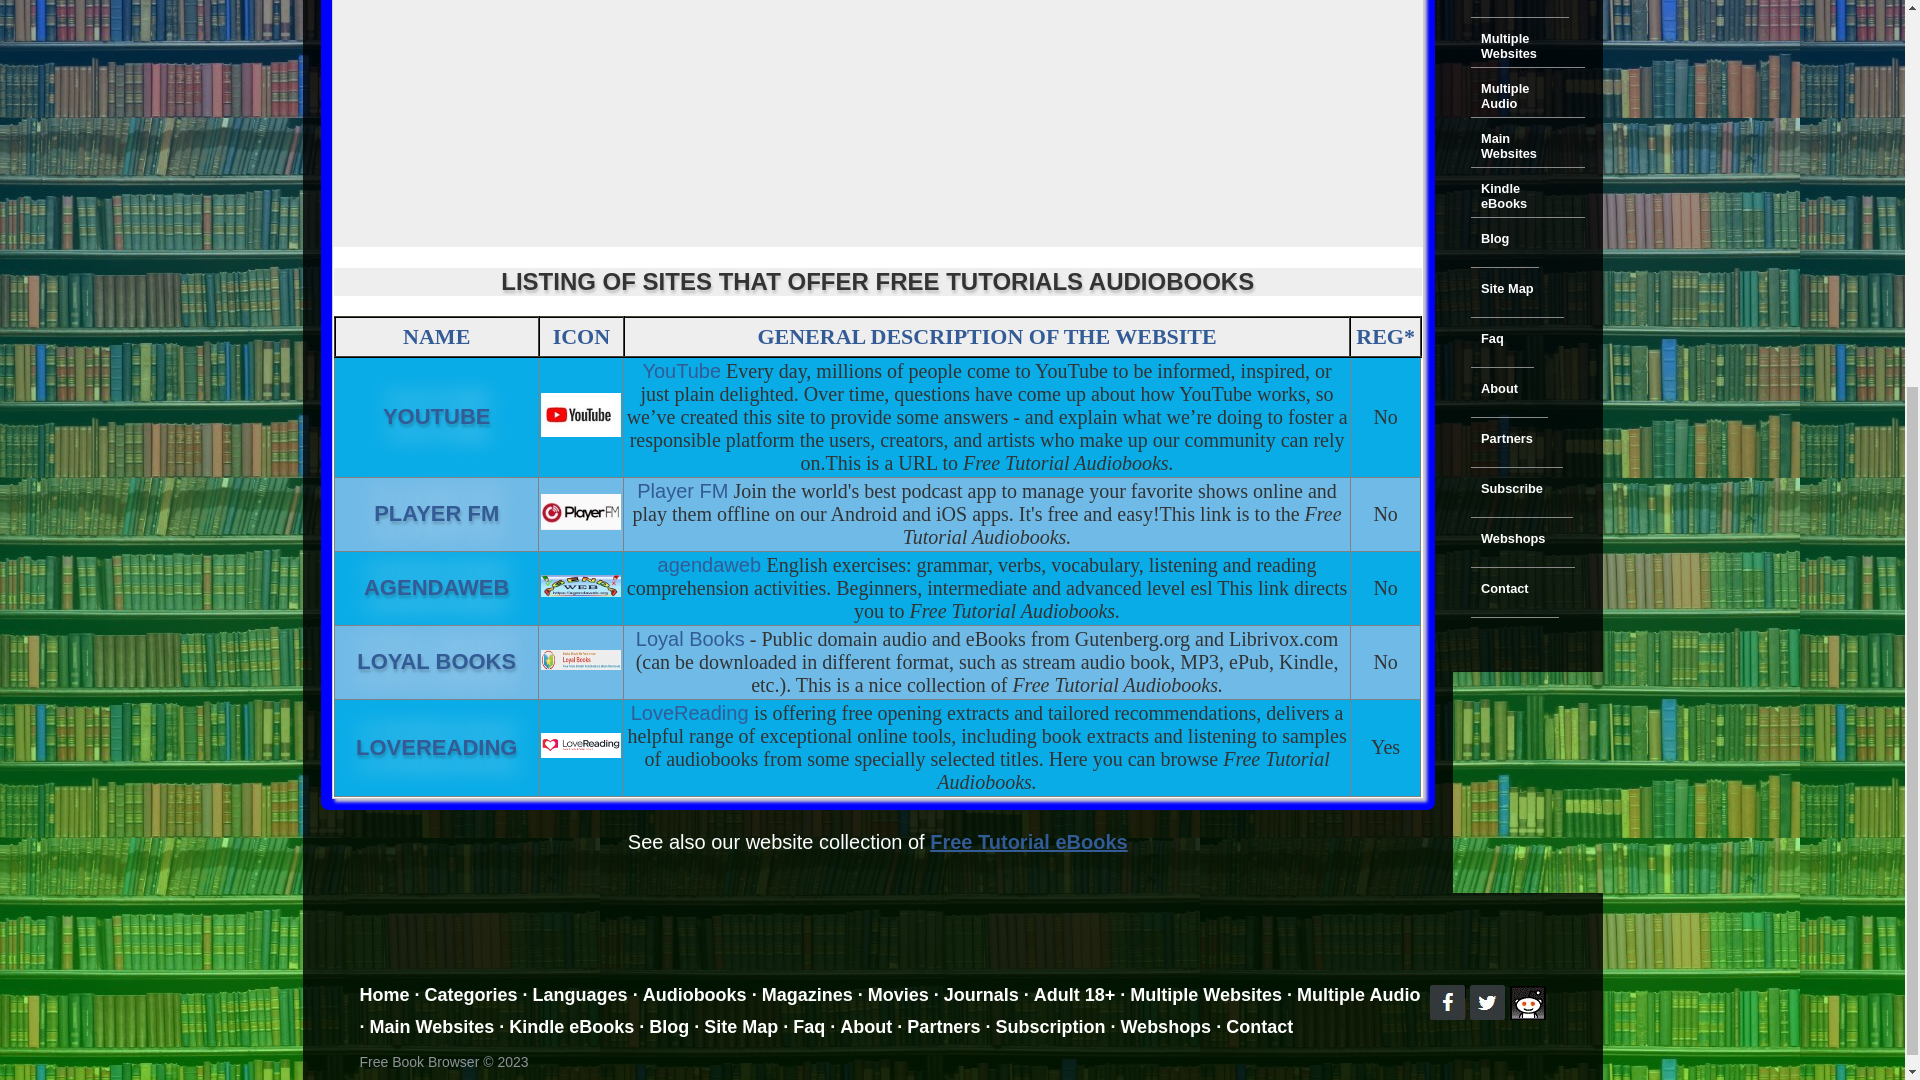  What do you see at coordinates (436, 513) in the screenshot?
I see `PLAYER FM` at bounding box center [436, 513].